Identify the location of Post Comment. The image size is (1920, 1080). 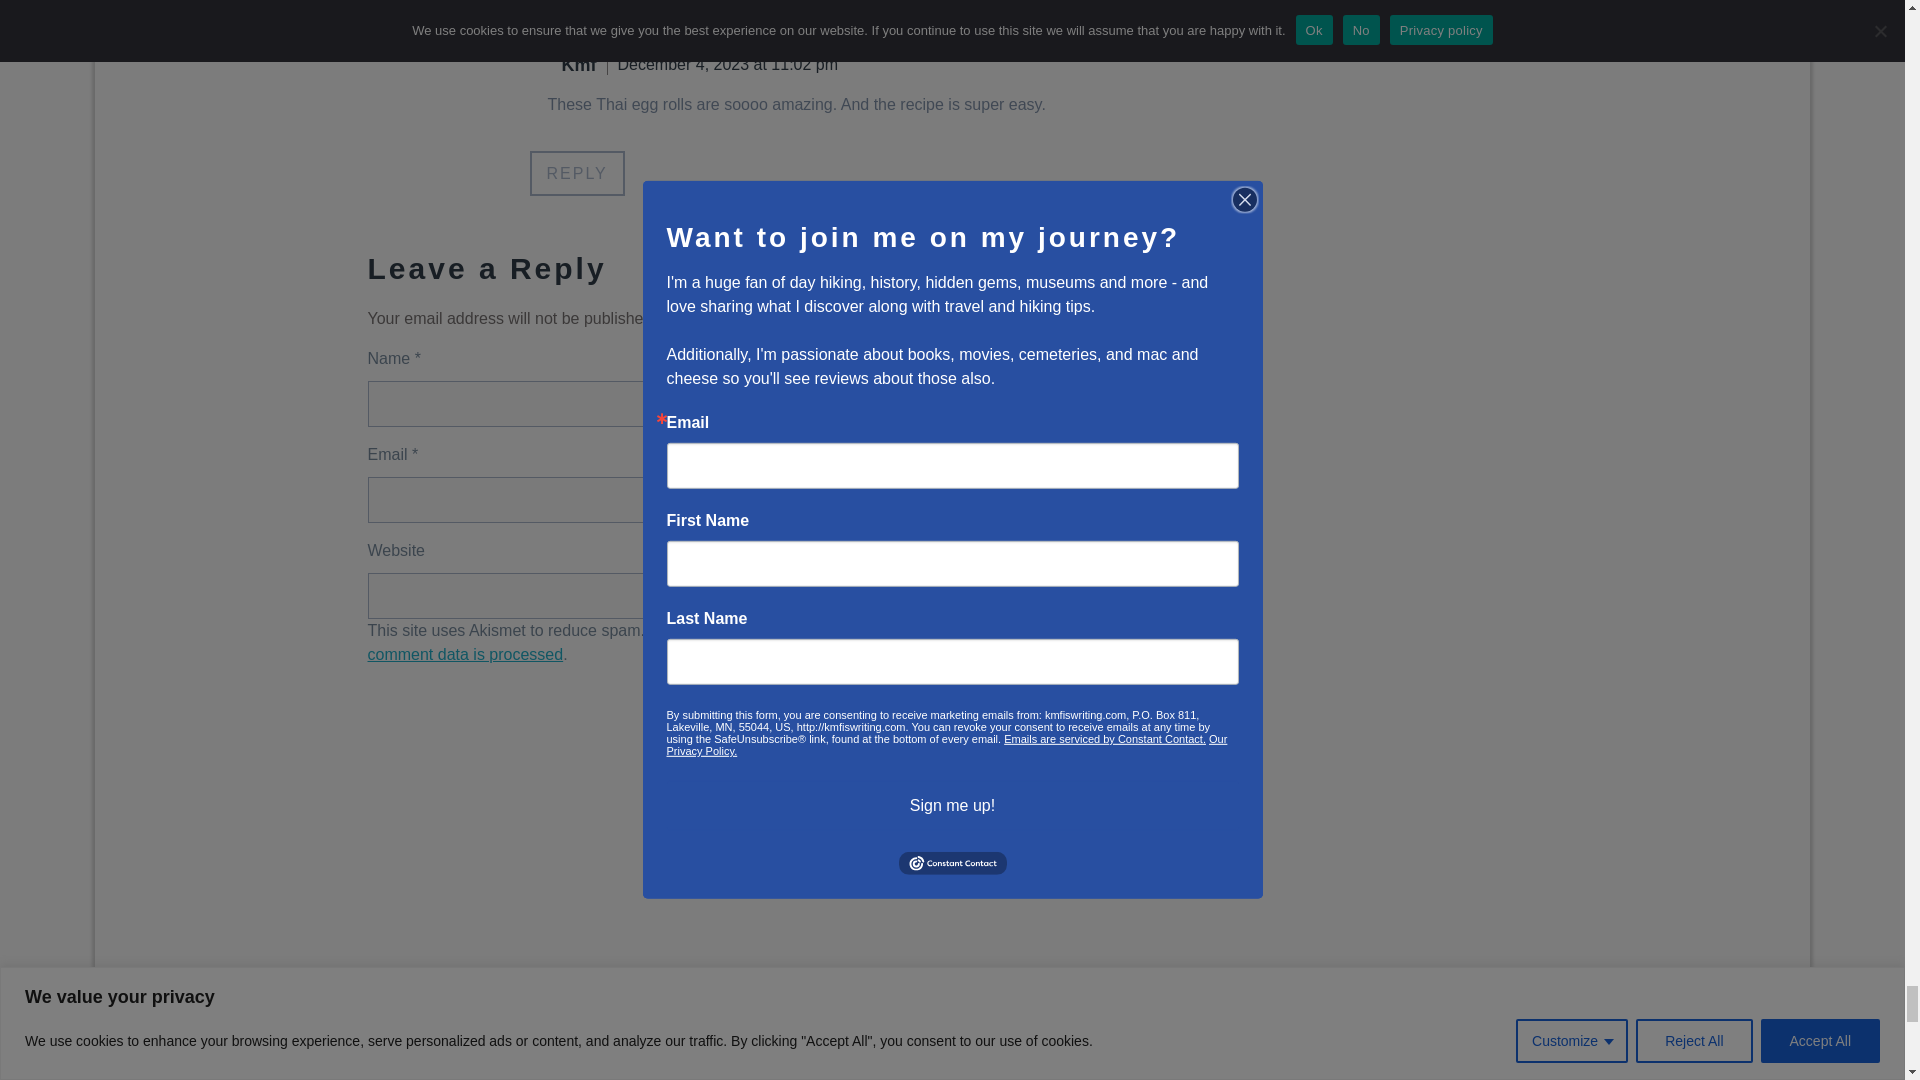
(1062, 670).